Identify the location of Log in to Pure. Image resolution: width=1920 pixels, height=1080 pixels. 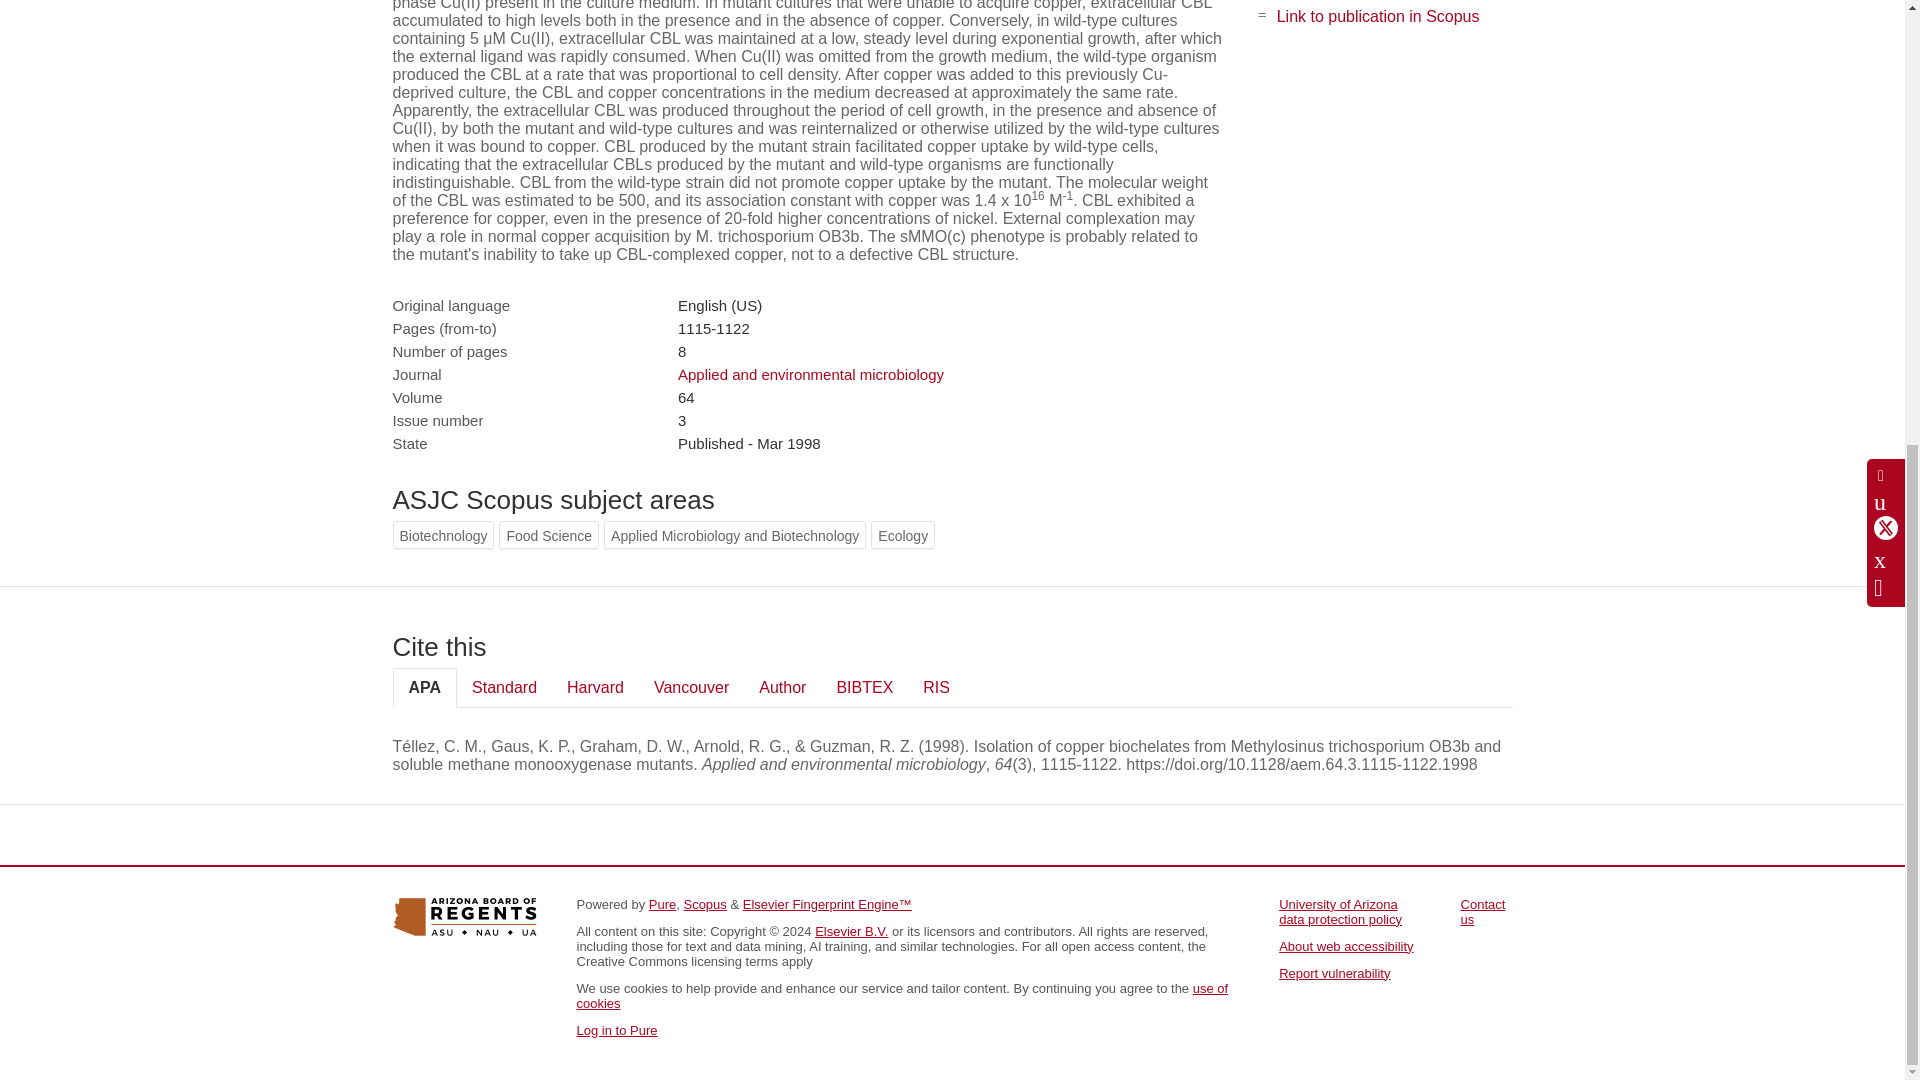
(616, 1030).